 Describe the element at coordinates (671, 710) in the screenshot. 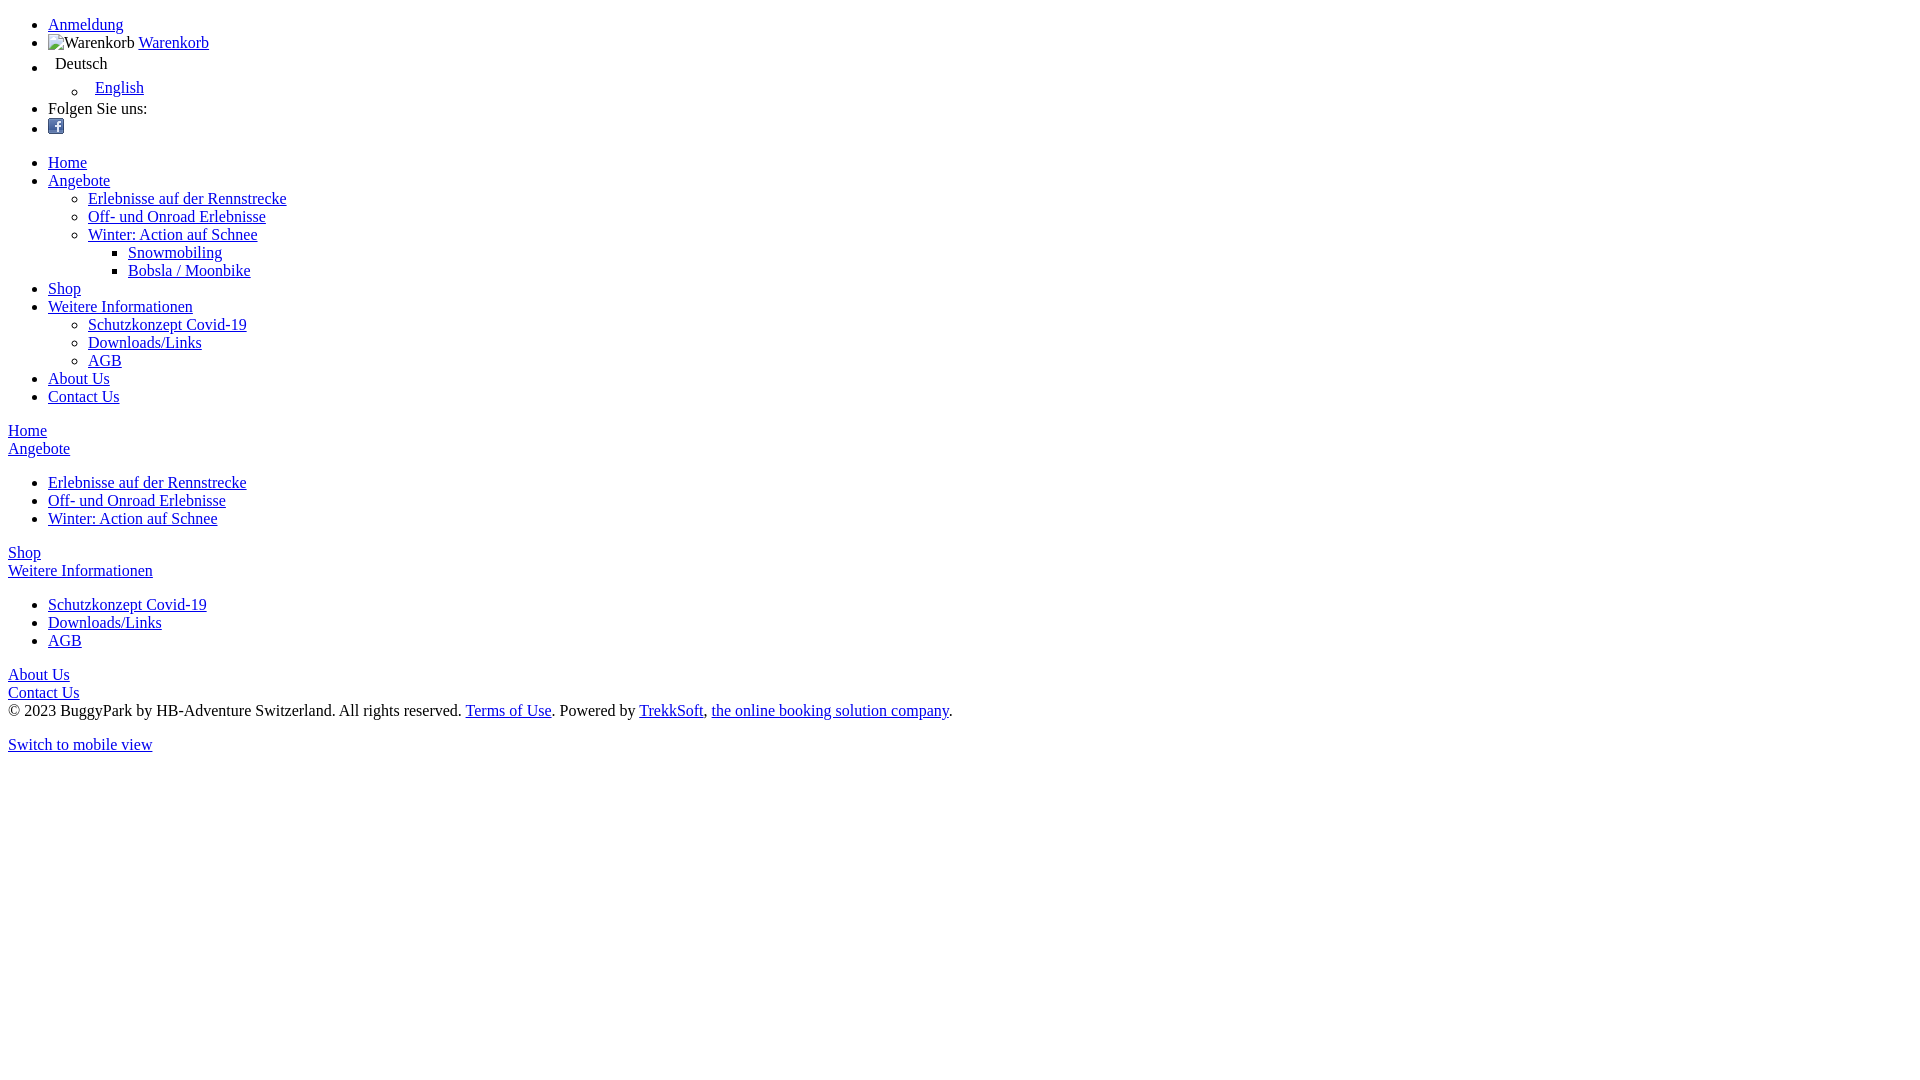

I see `TrekkSoft` at that location.